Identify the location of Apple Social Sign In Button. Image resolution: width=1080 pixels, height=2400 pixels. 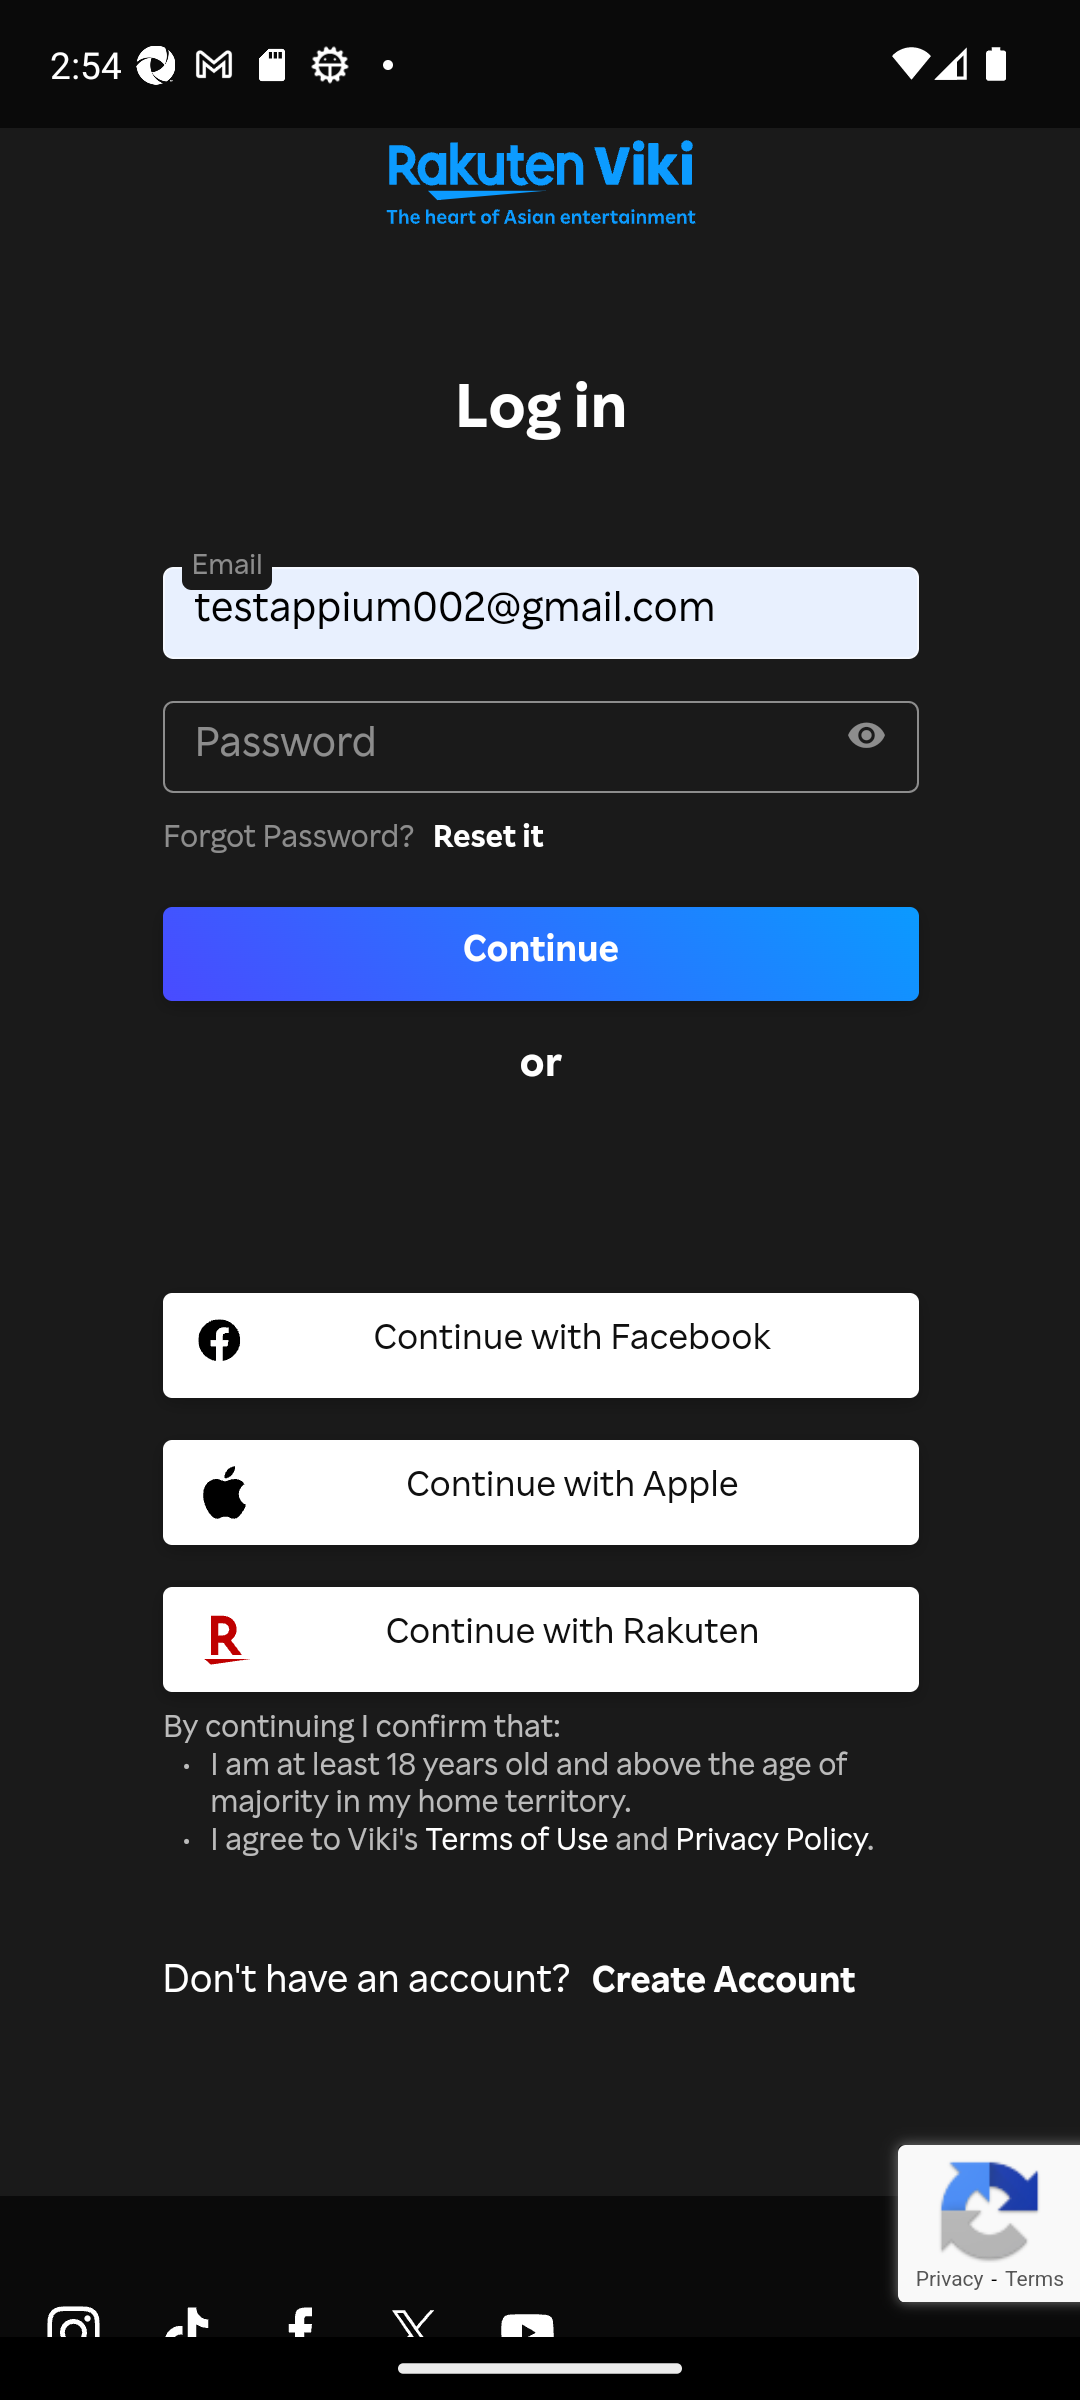
(542, 1491).